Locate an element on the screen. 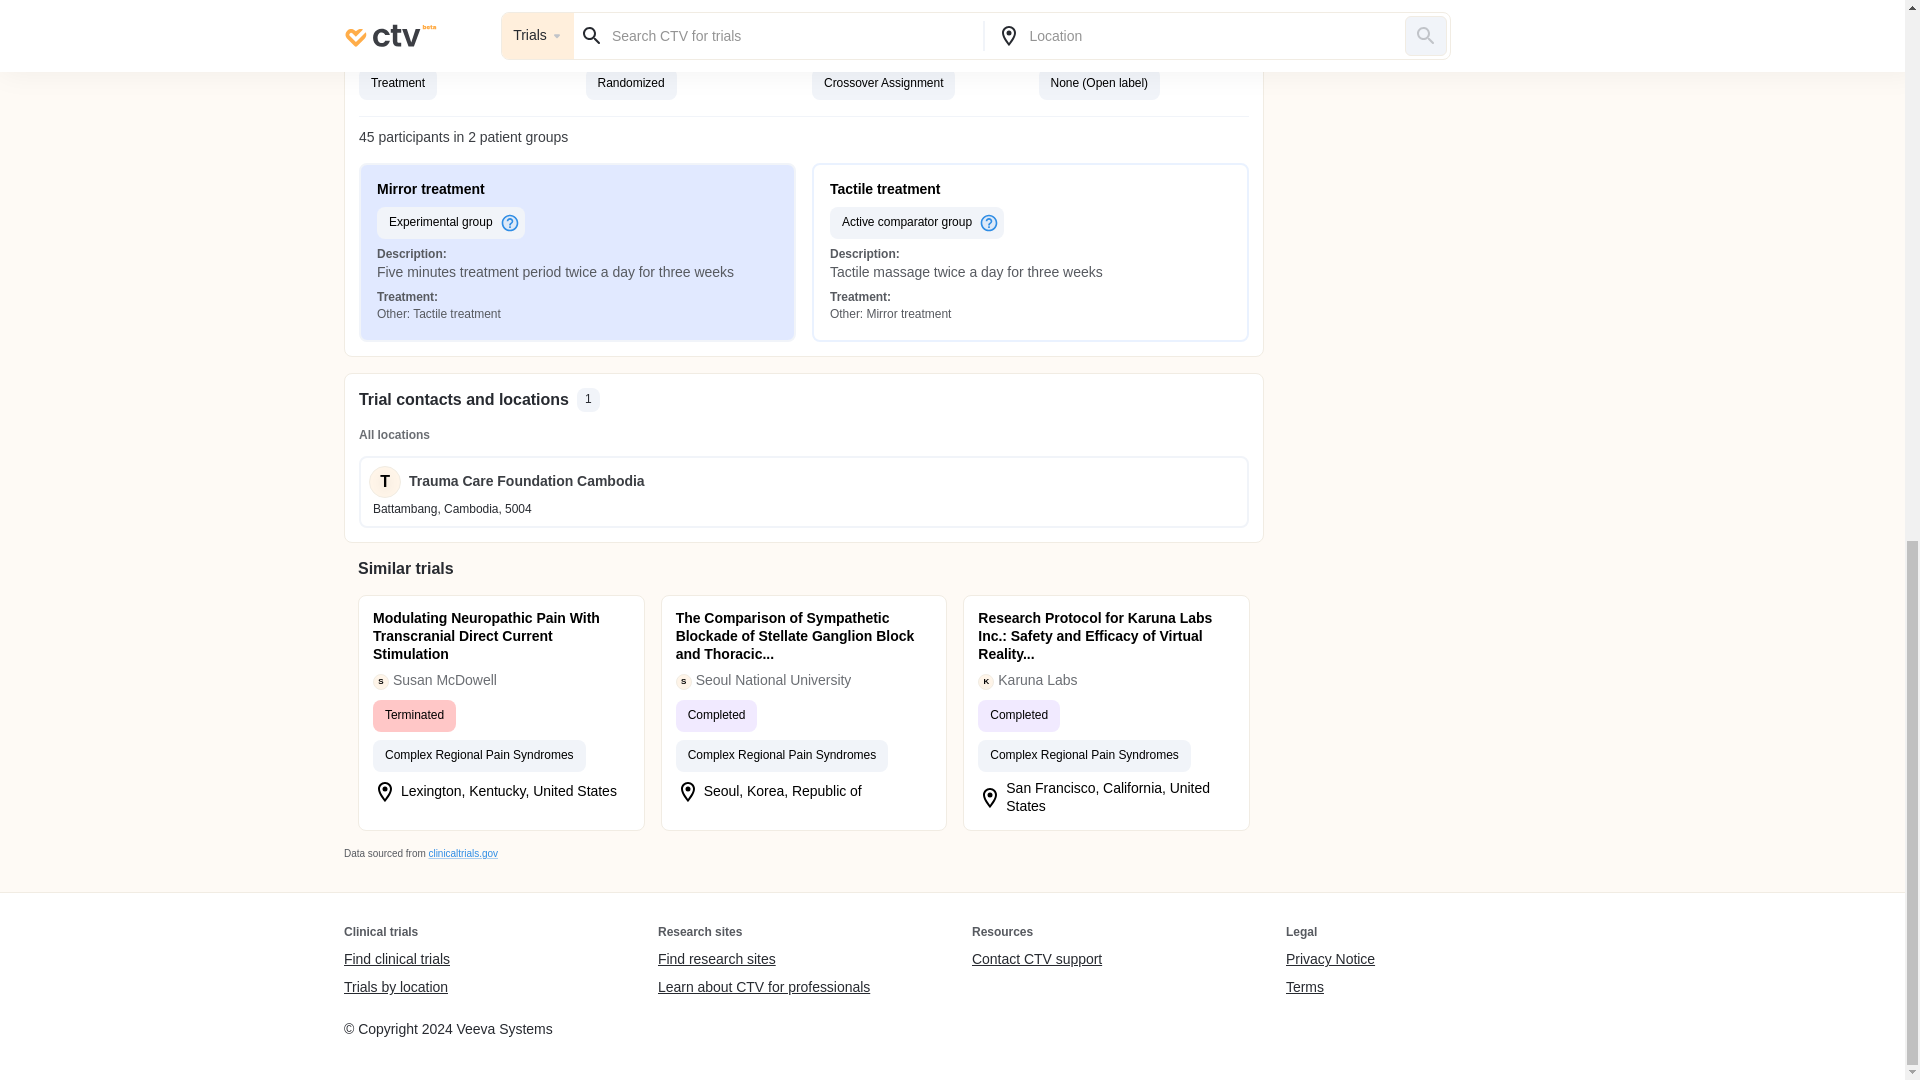 The height and width of the screenshot is (1080, 1920). Trials by location is located at coordinates (396, 987).